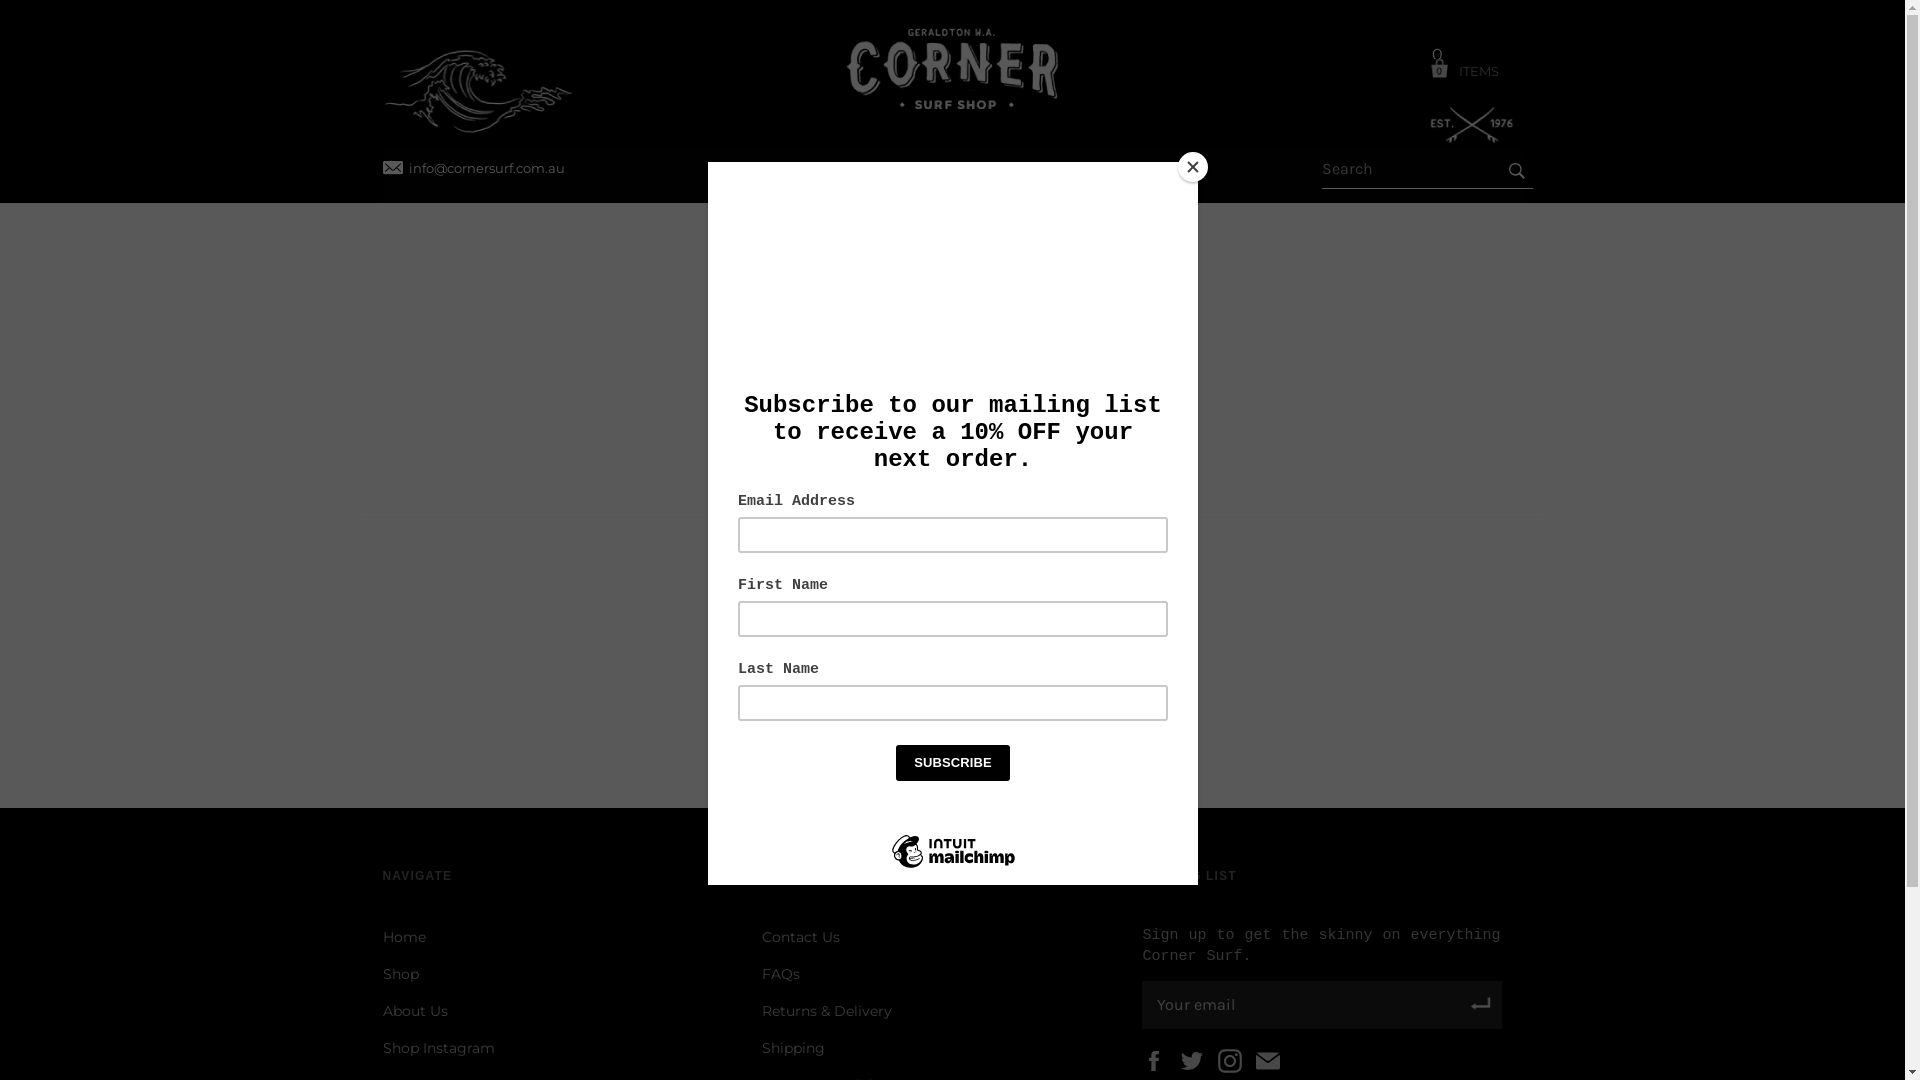 The height and width of the screenshot is (1080, 1920). What do you see at coordinates (473, 168) in the screenshot?
I see `info@cornersurf.com.au` at bounding box center [473, 168].